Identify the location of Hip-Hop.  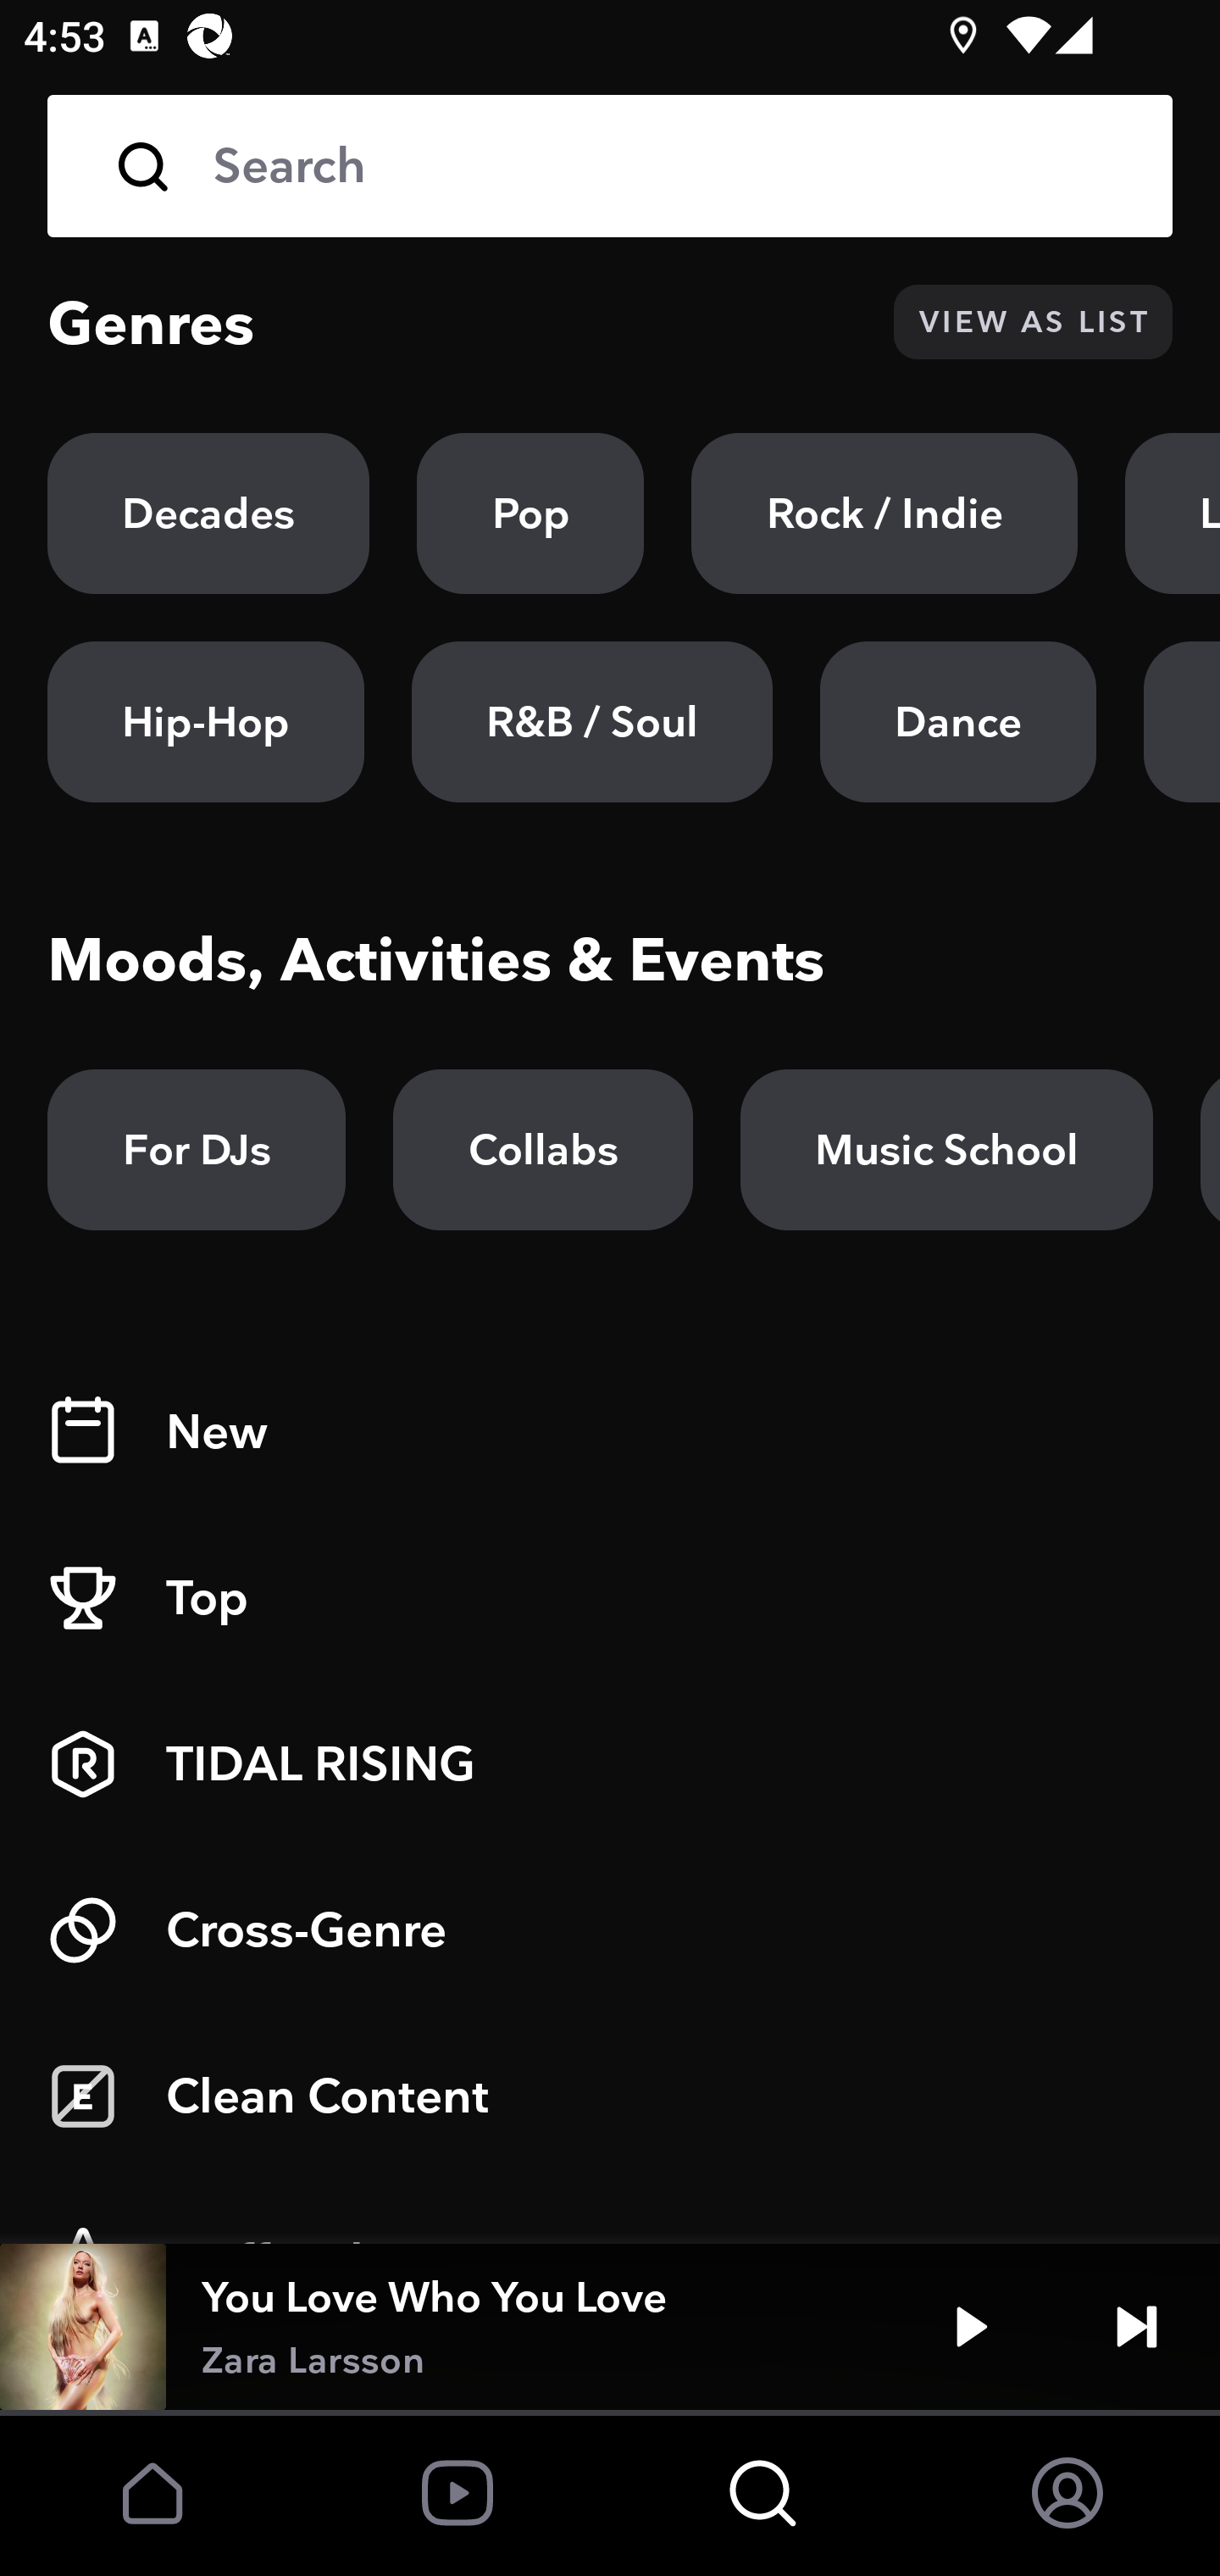
(206, 722).